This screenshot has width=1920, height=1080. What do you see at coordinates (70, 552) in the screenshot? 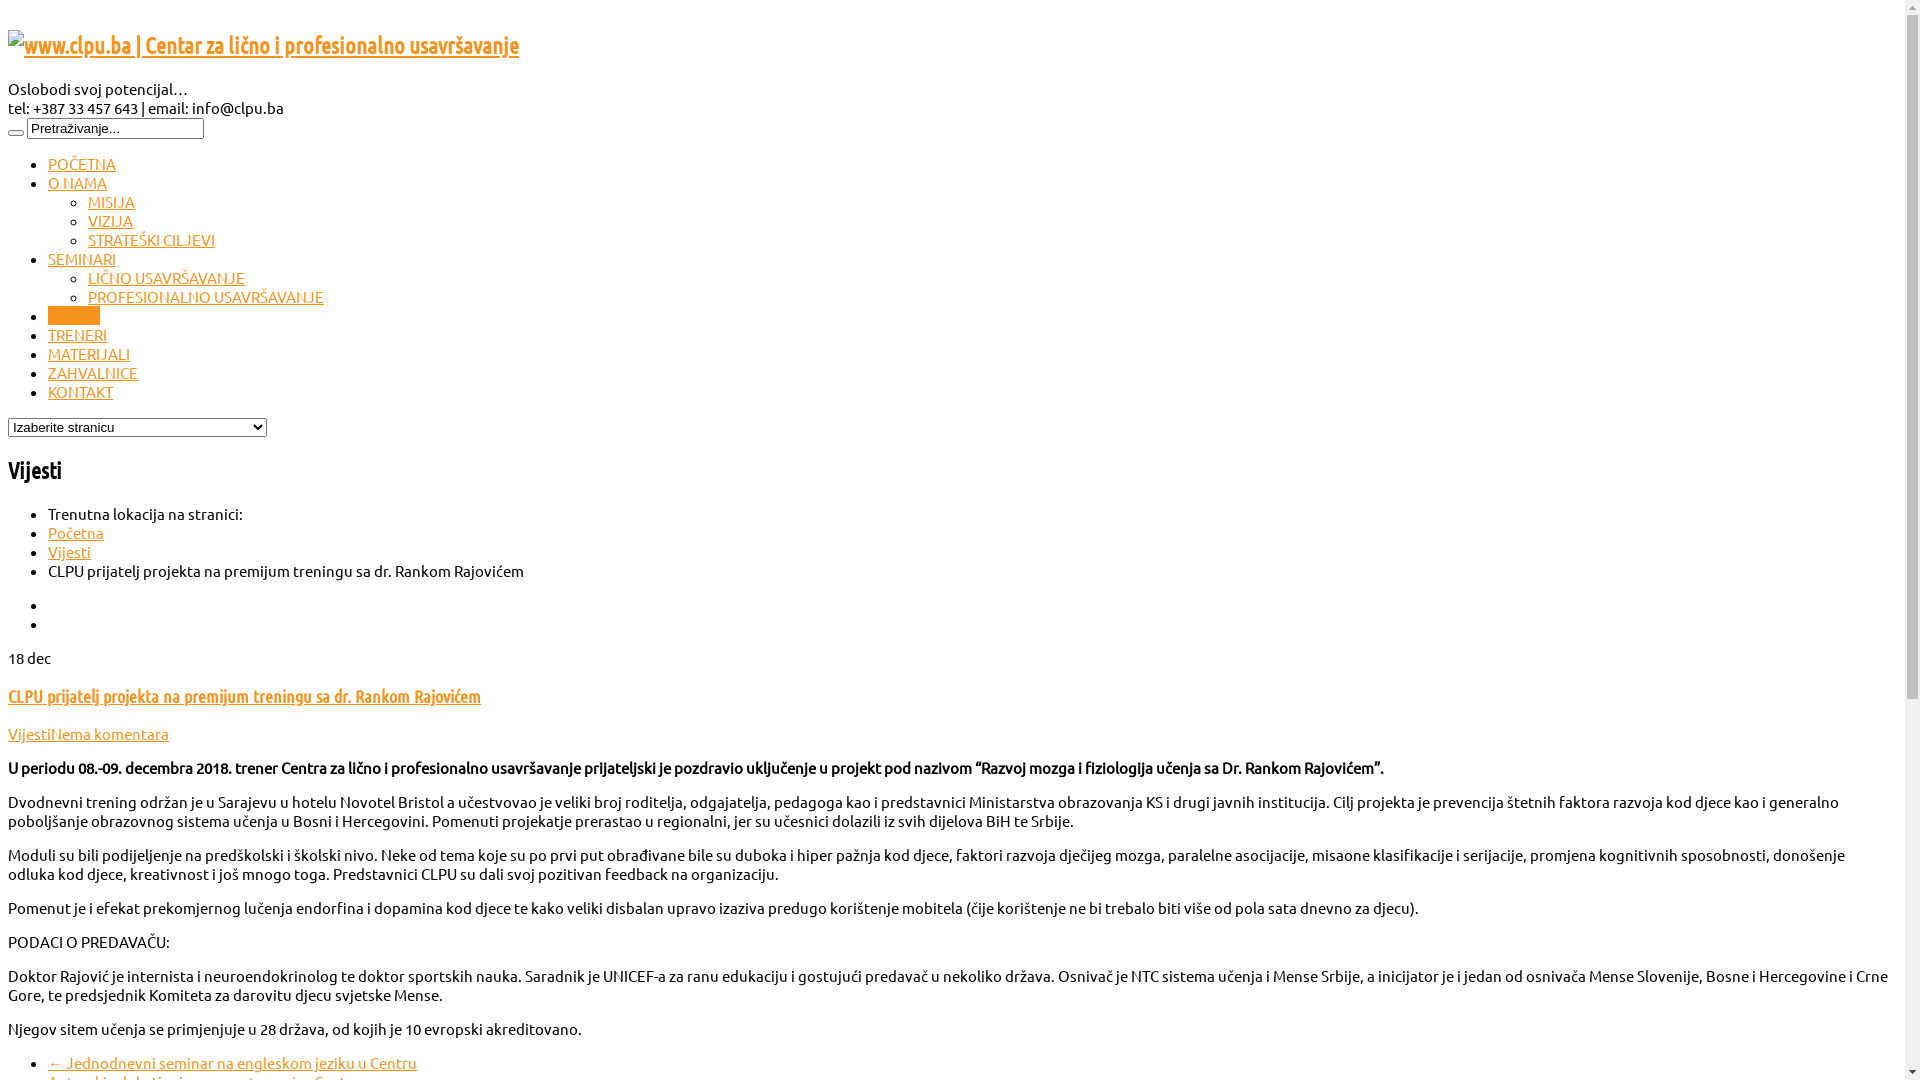
I see `Vijesti` at bounding box center [70, 552].